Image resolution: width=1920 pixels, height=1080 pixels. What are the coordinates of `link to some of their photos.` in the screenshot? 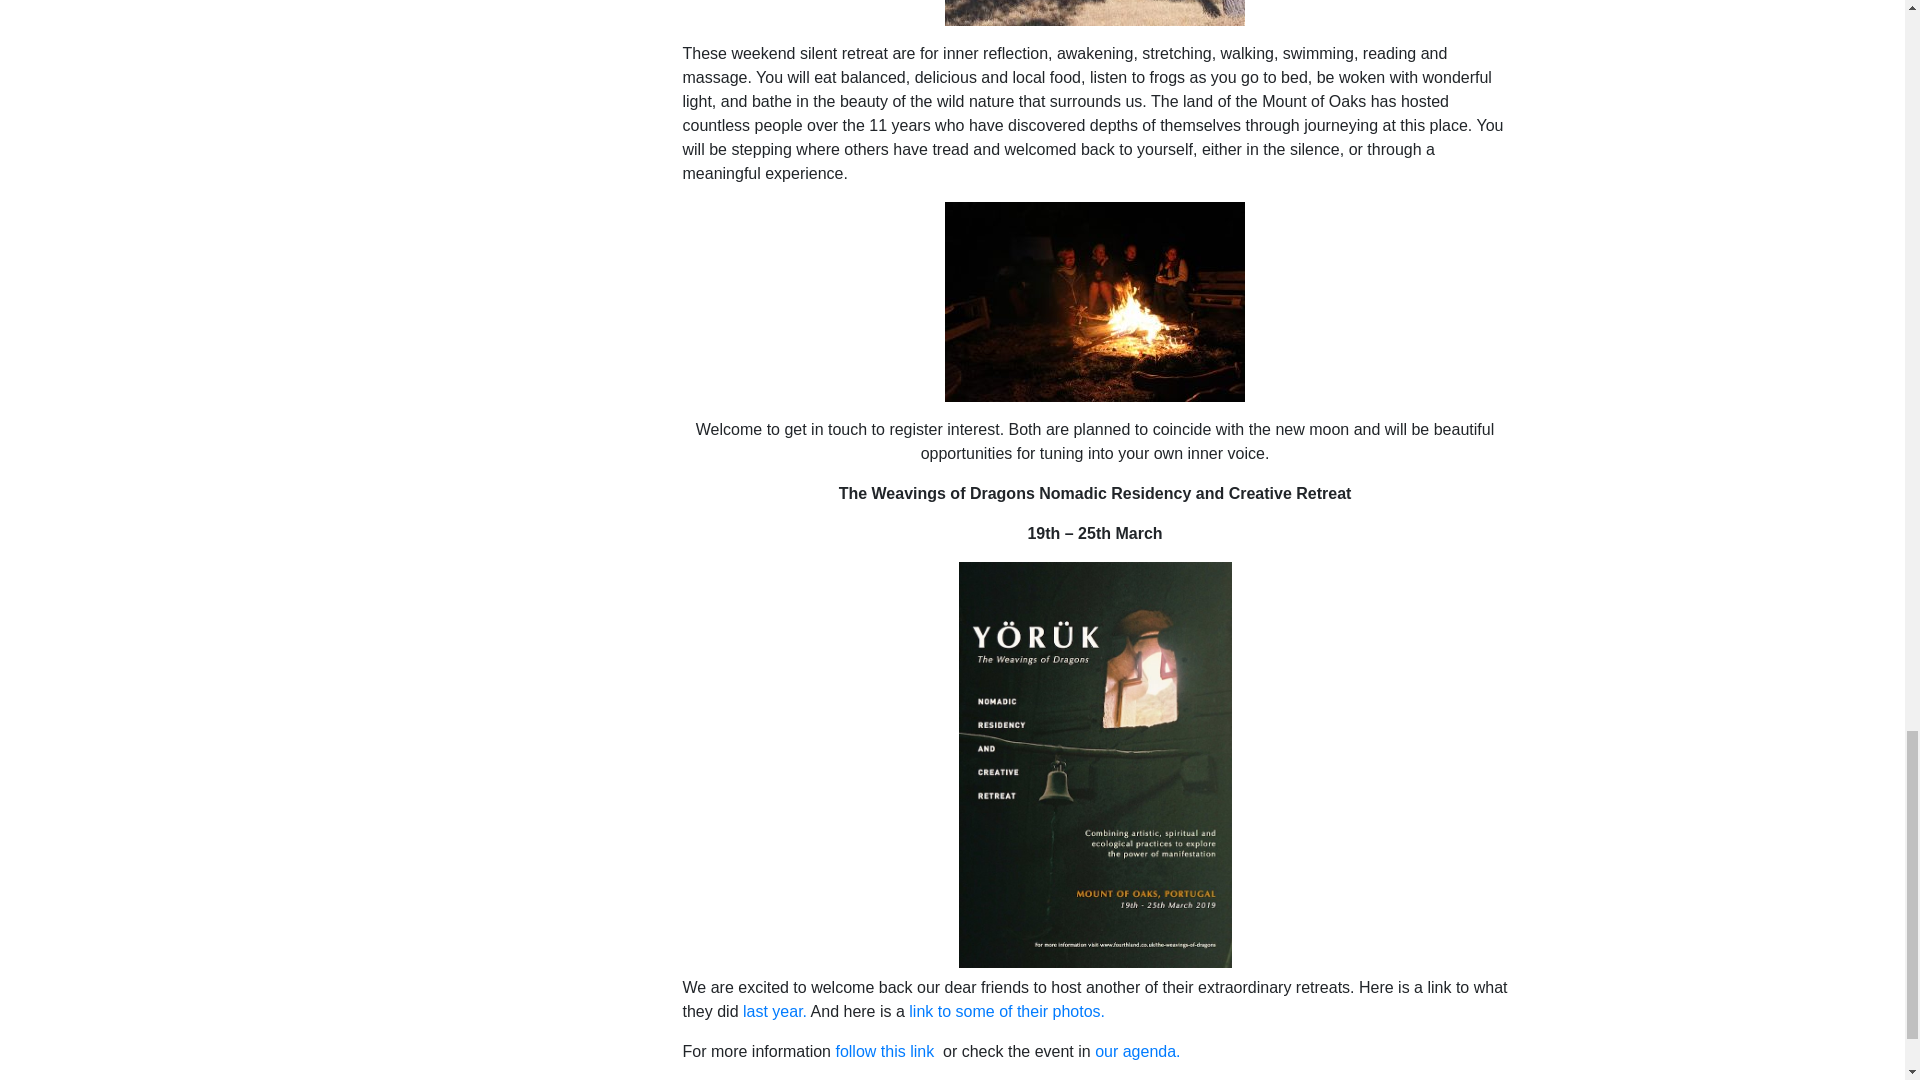 It's located at (1006, 1011).